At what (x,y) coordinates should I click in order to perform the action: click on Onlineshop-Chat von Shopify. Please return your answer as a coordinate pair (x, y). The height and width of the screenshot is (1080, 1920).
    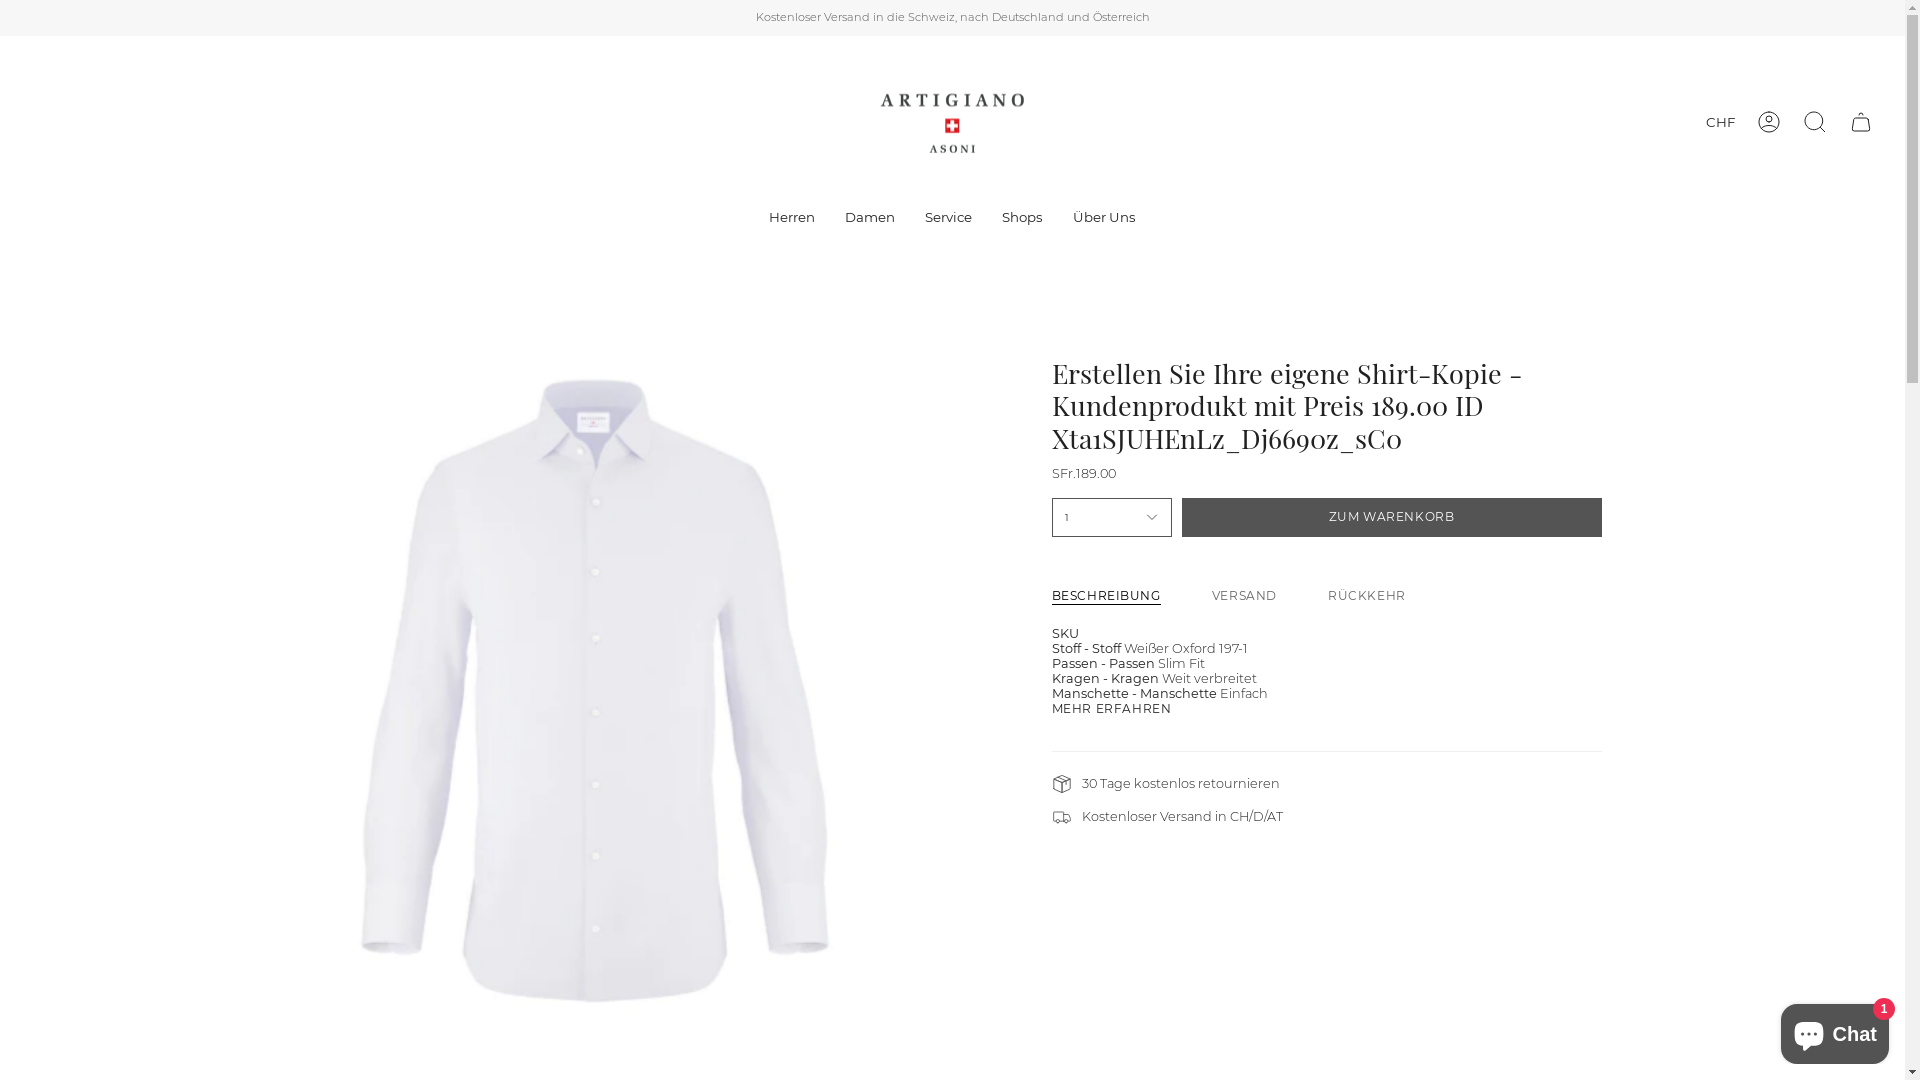
    Looking at the image, I should click on (1835, 1030).